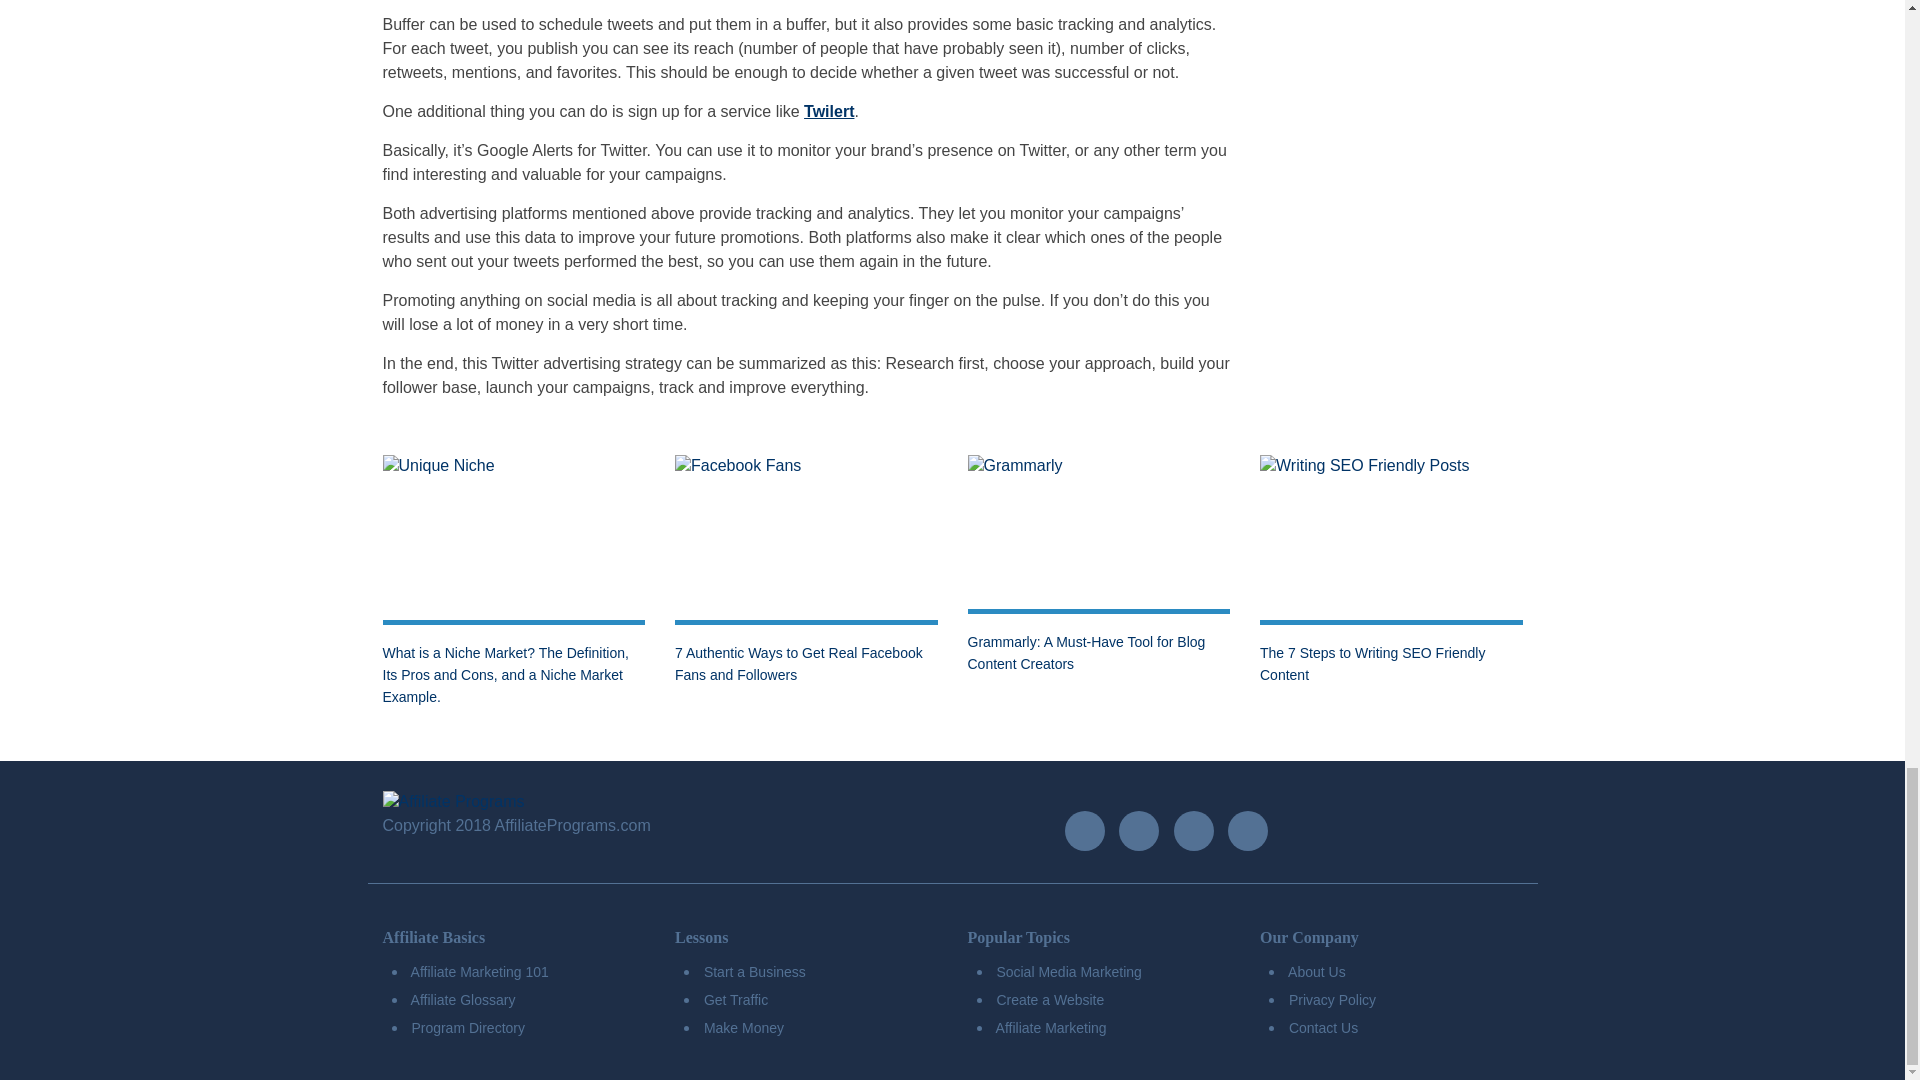 This screenshot has width=1920, height=1080. Describe the element at coordinates (799, 663) in the screenshot. I see `7 Authentic Ways to Get Real Facebook Fans and Followers` at that location.